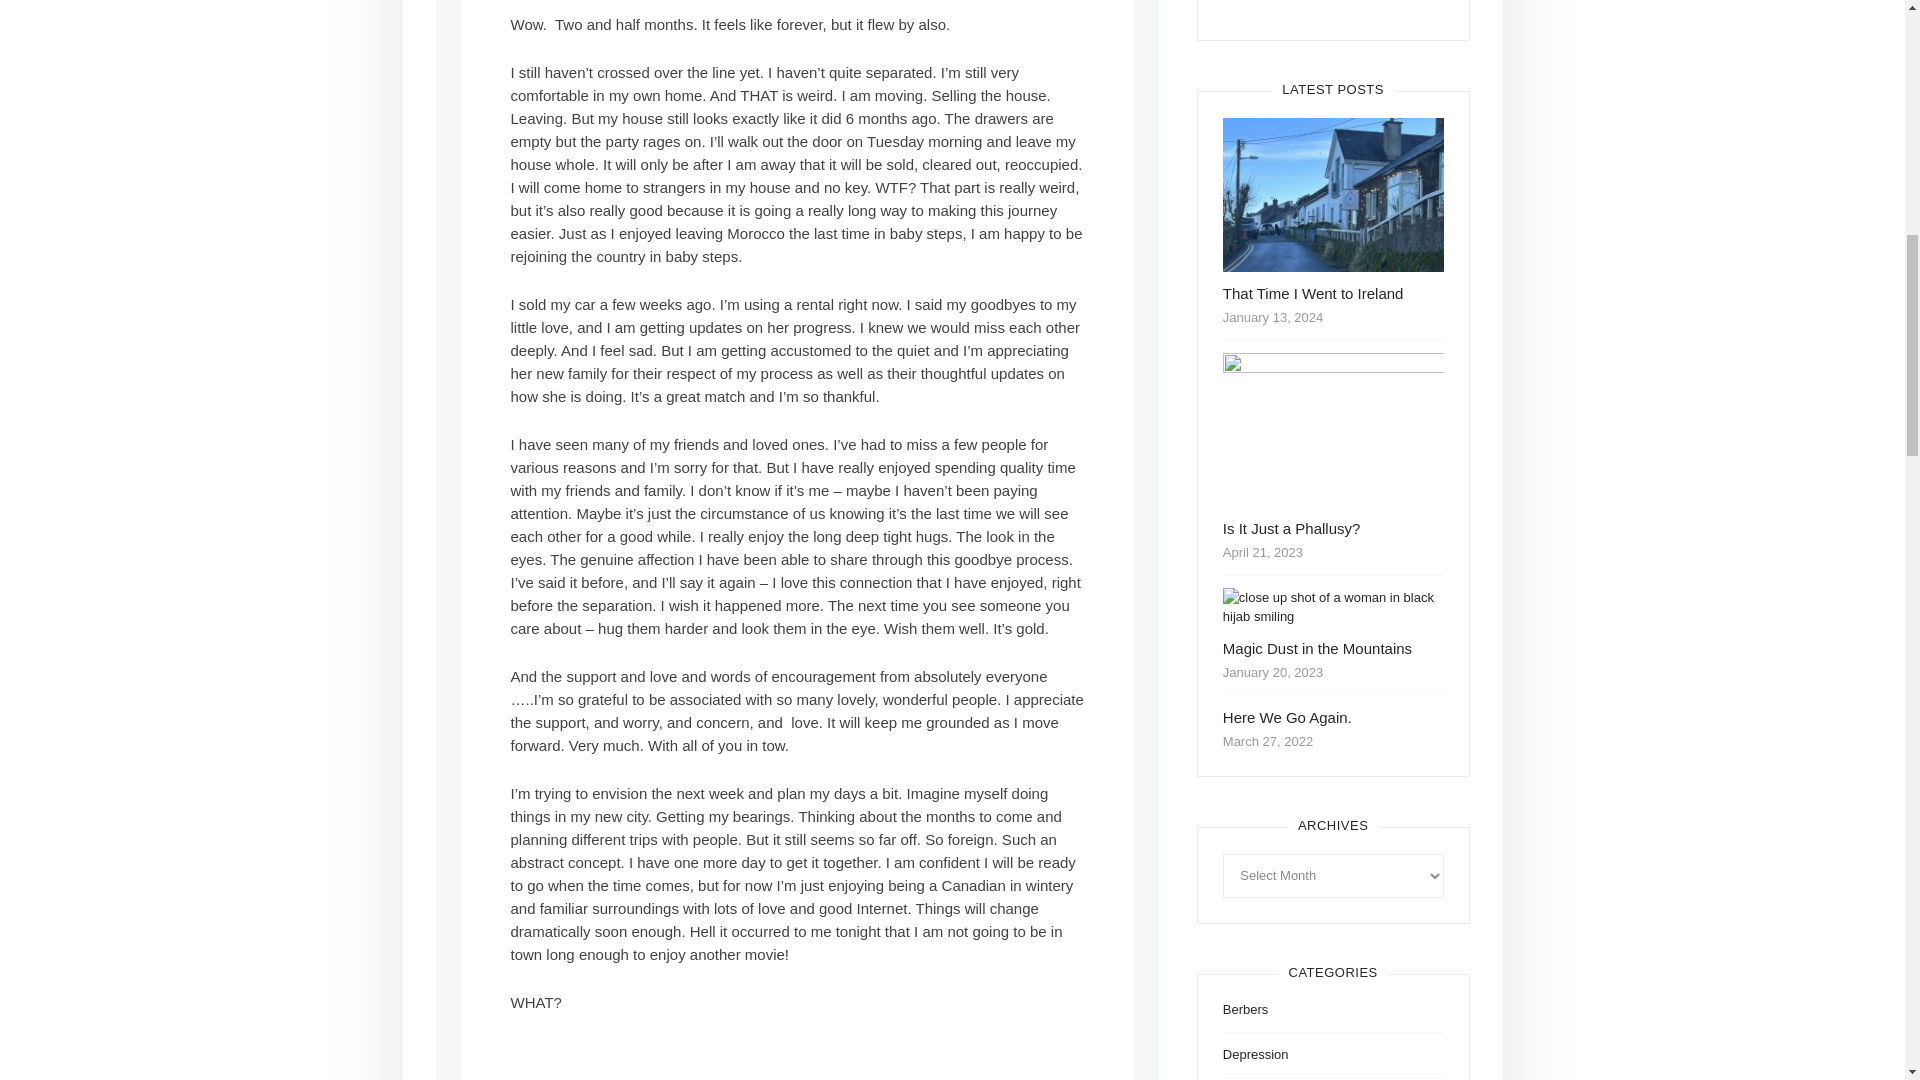  Describe the element at coordinates (1317, 648) in the screenshot. I see `Magic Dust in the Mountains` at that location.